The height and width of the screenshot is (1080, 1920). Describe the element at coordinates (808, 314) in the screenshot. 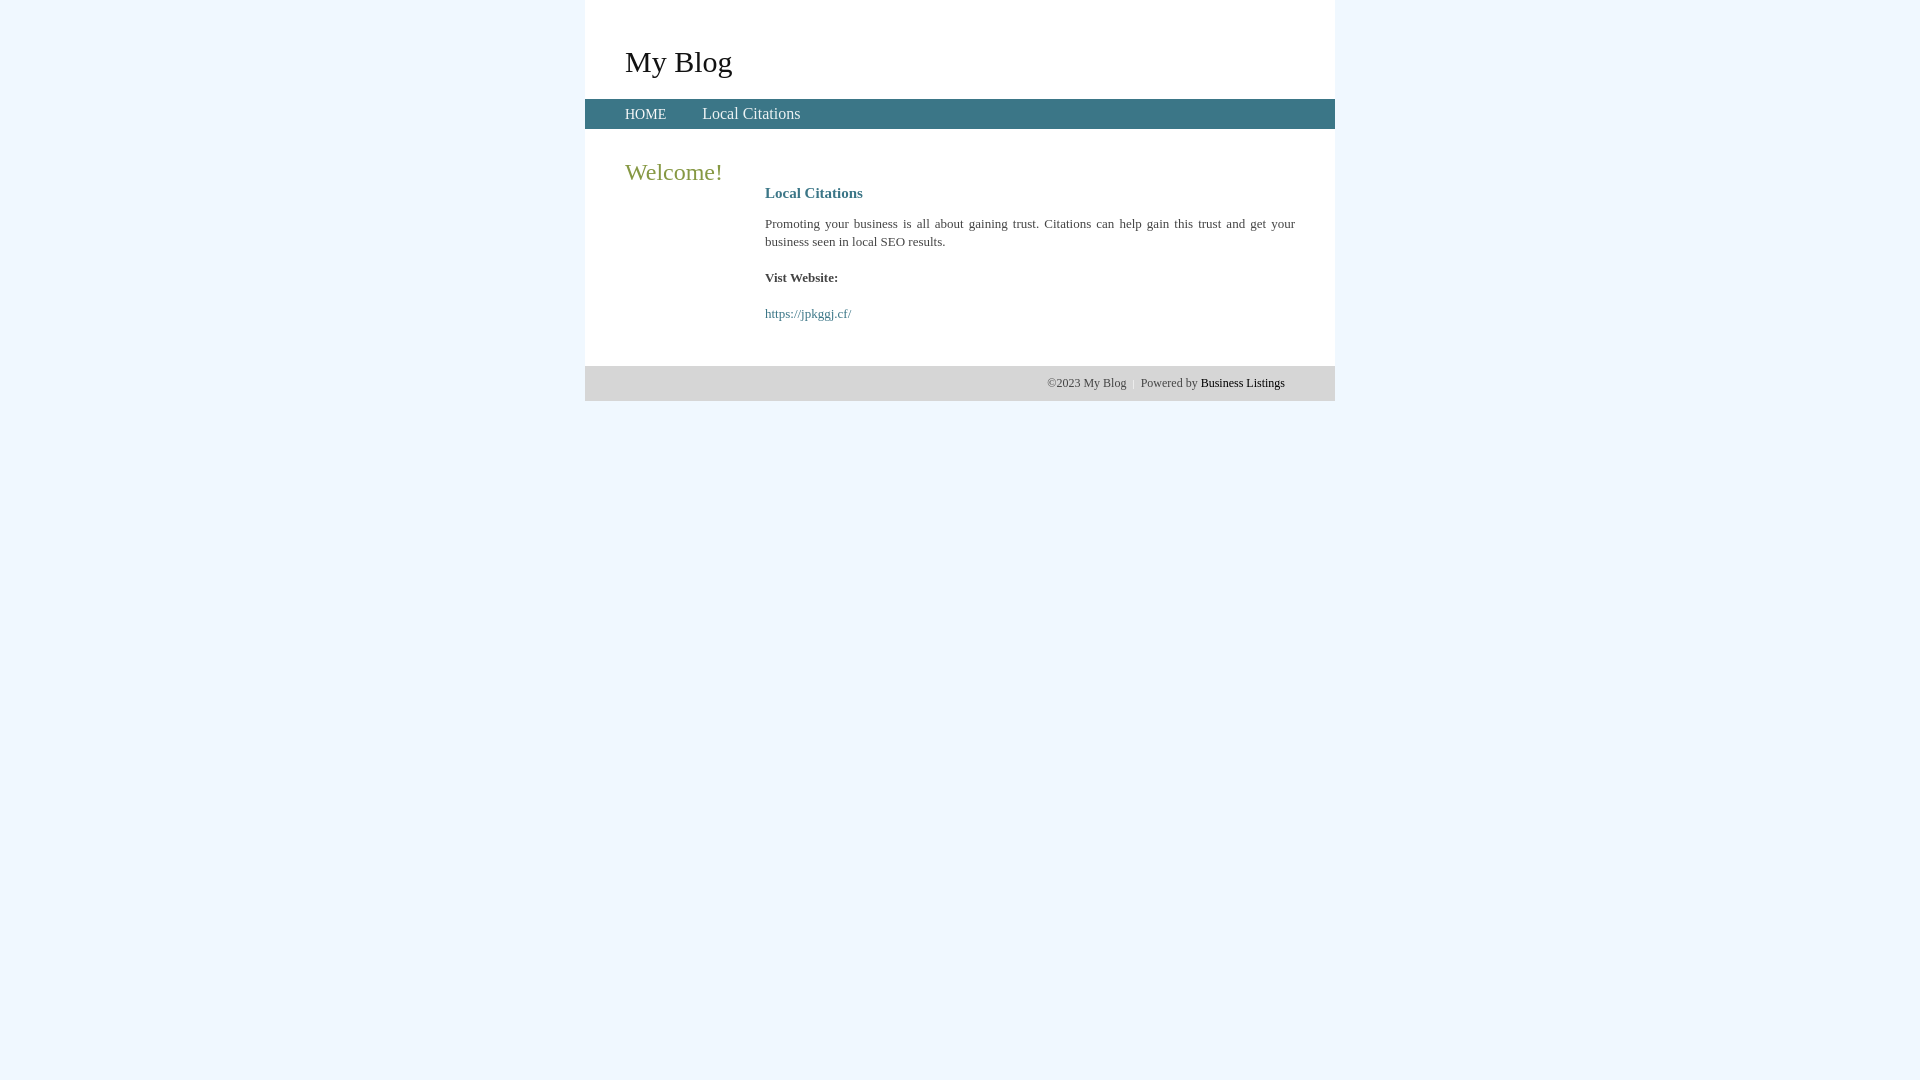

I see `https://jpkggj.cf/` at that location.